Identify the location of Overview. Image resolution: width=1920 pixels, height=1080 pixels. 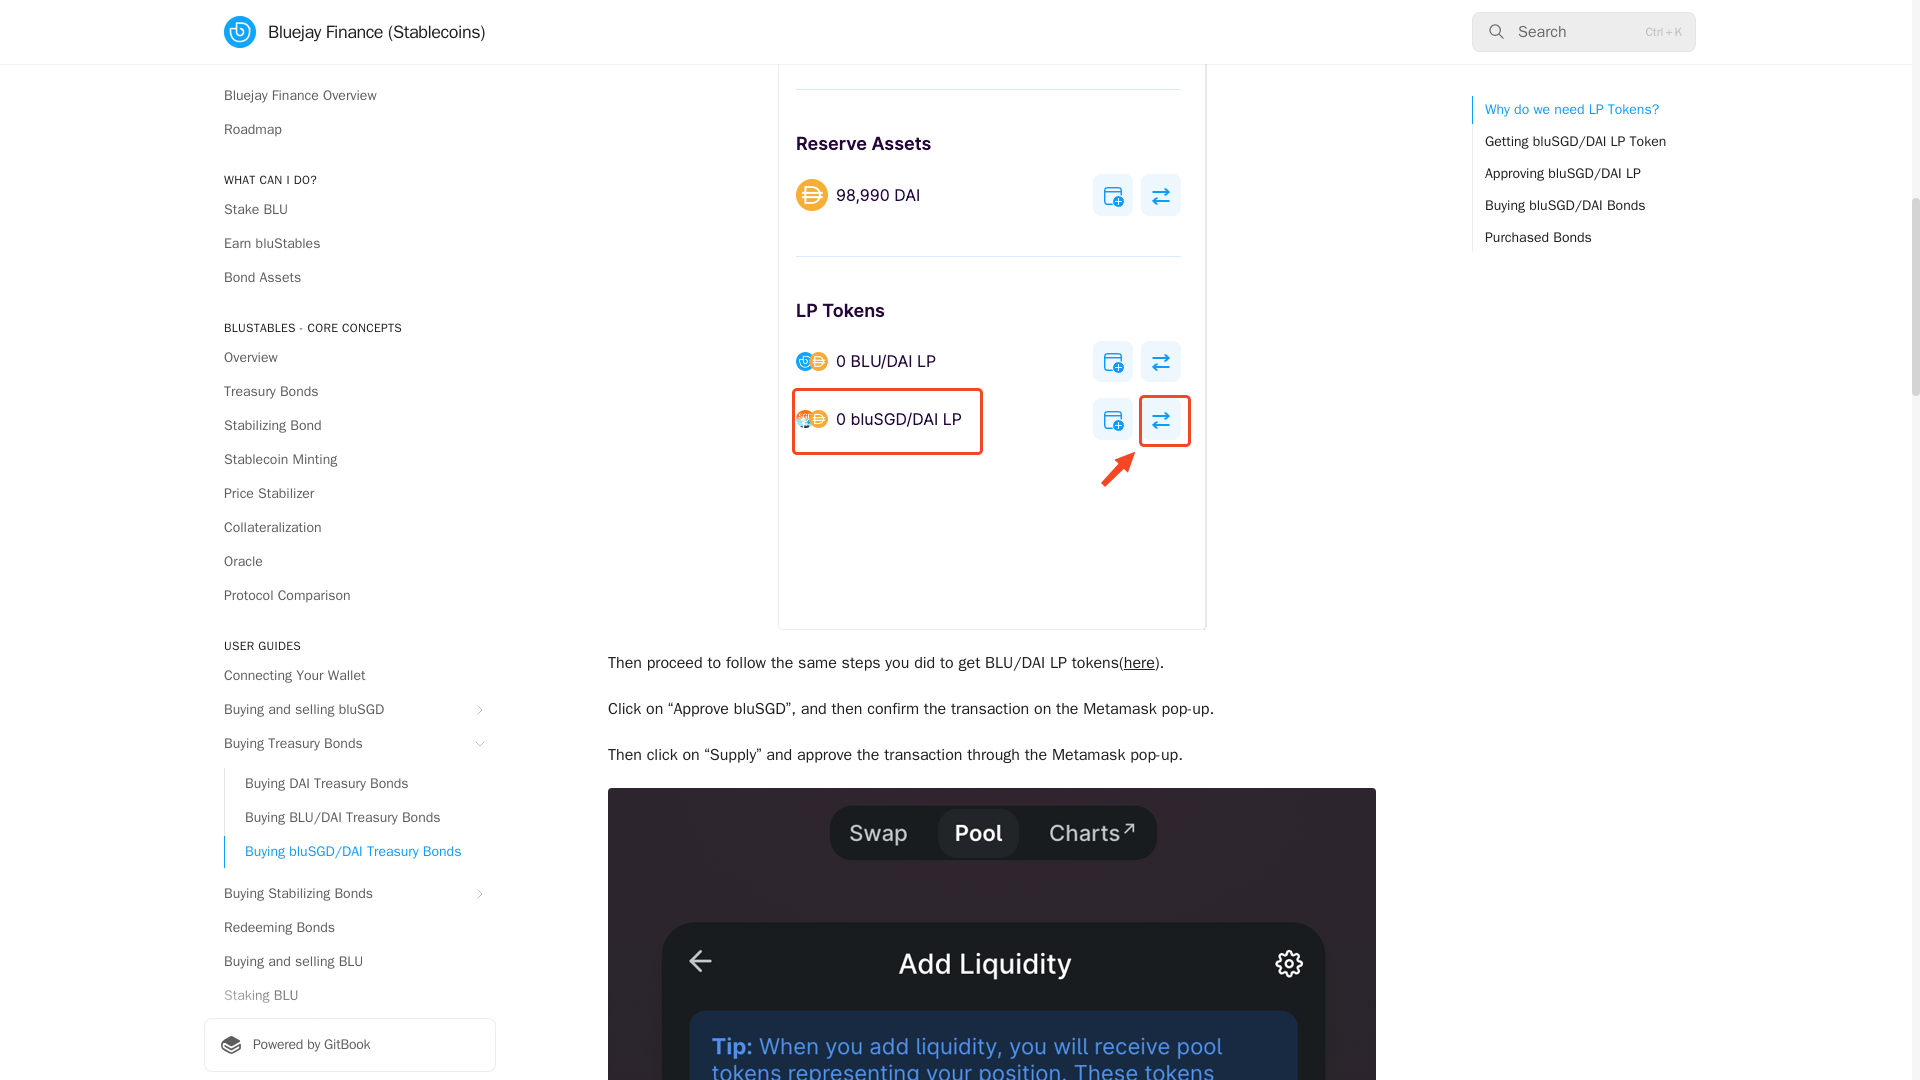
(349, 63).